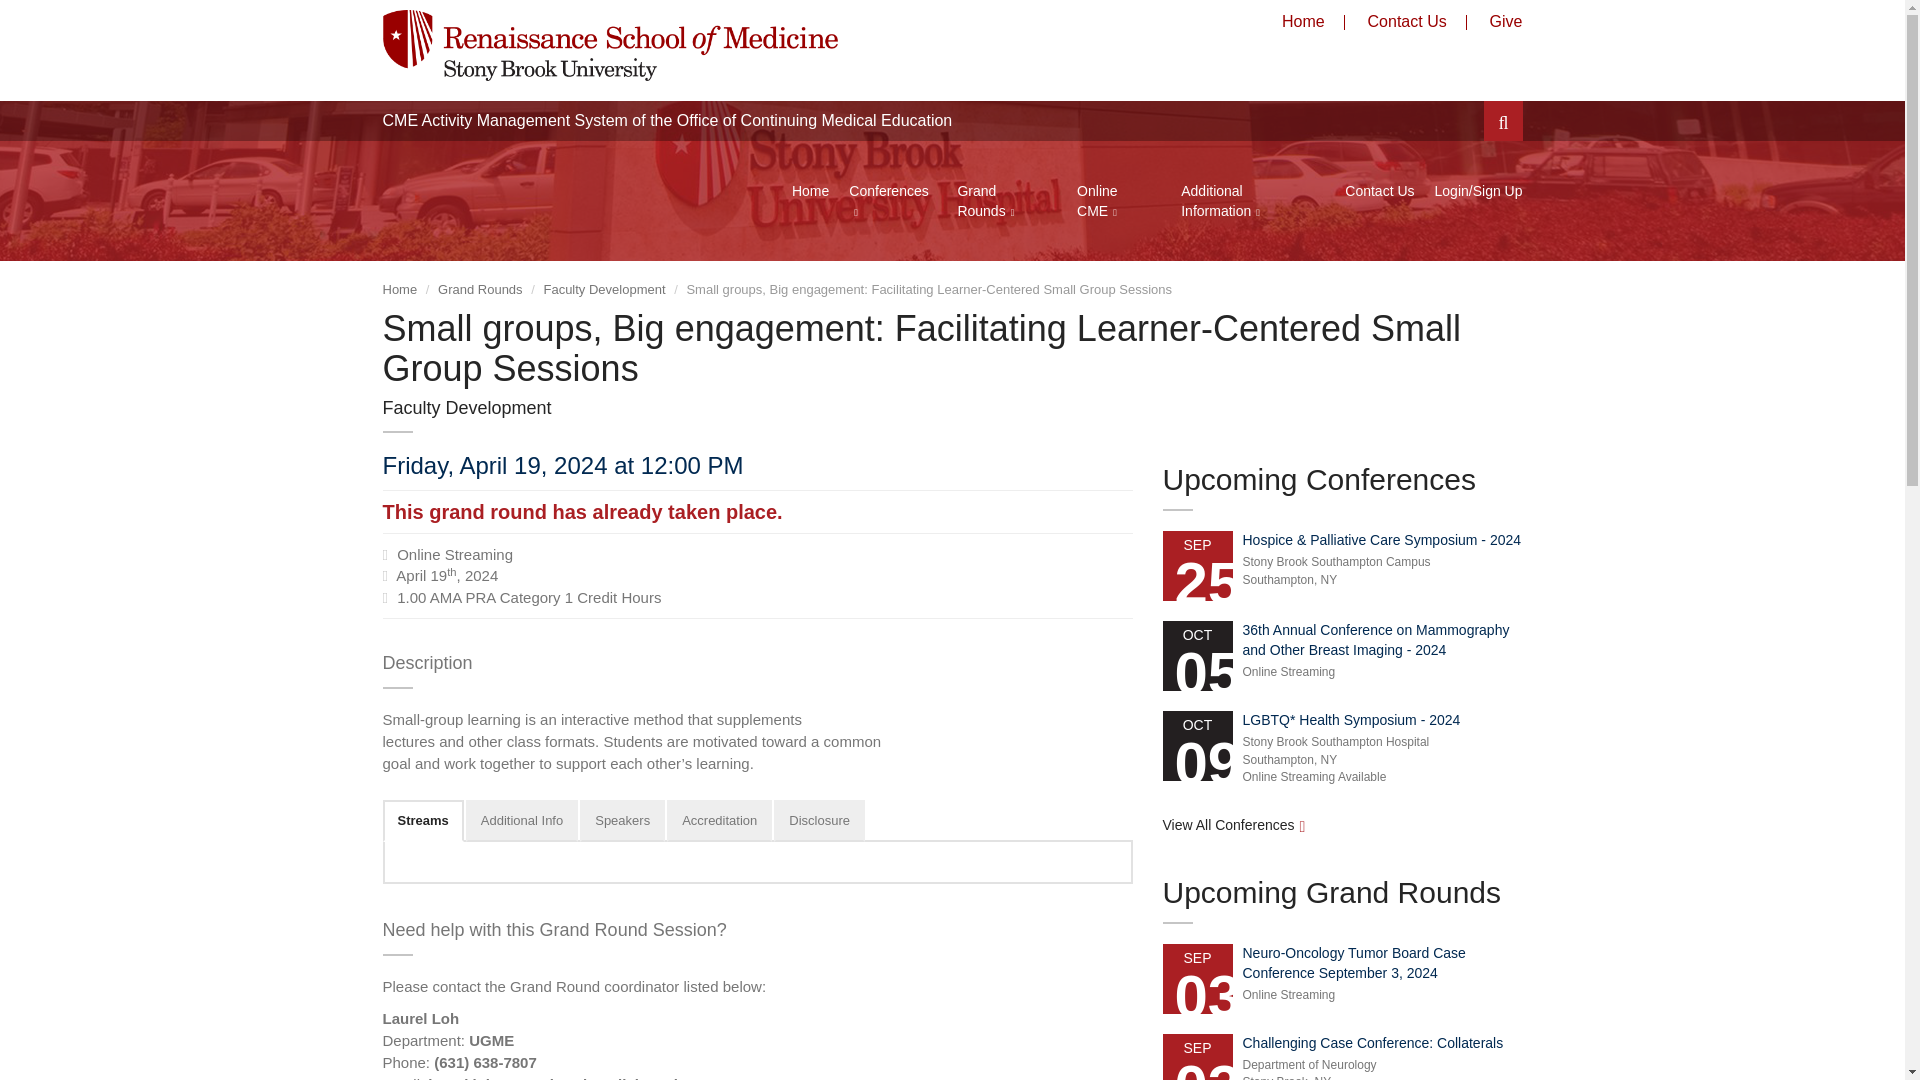 The height and width of the screenshot is (1080, 1920). What do you see at coordinates (1407, 21) in the screenshot?
I see `Contact Us` at bounding box center [1407, 21].